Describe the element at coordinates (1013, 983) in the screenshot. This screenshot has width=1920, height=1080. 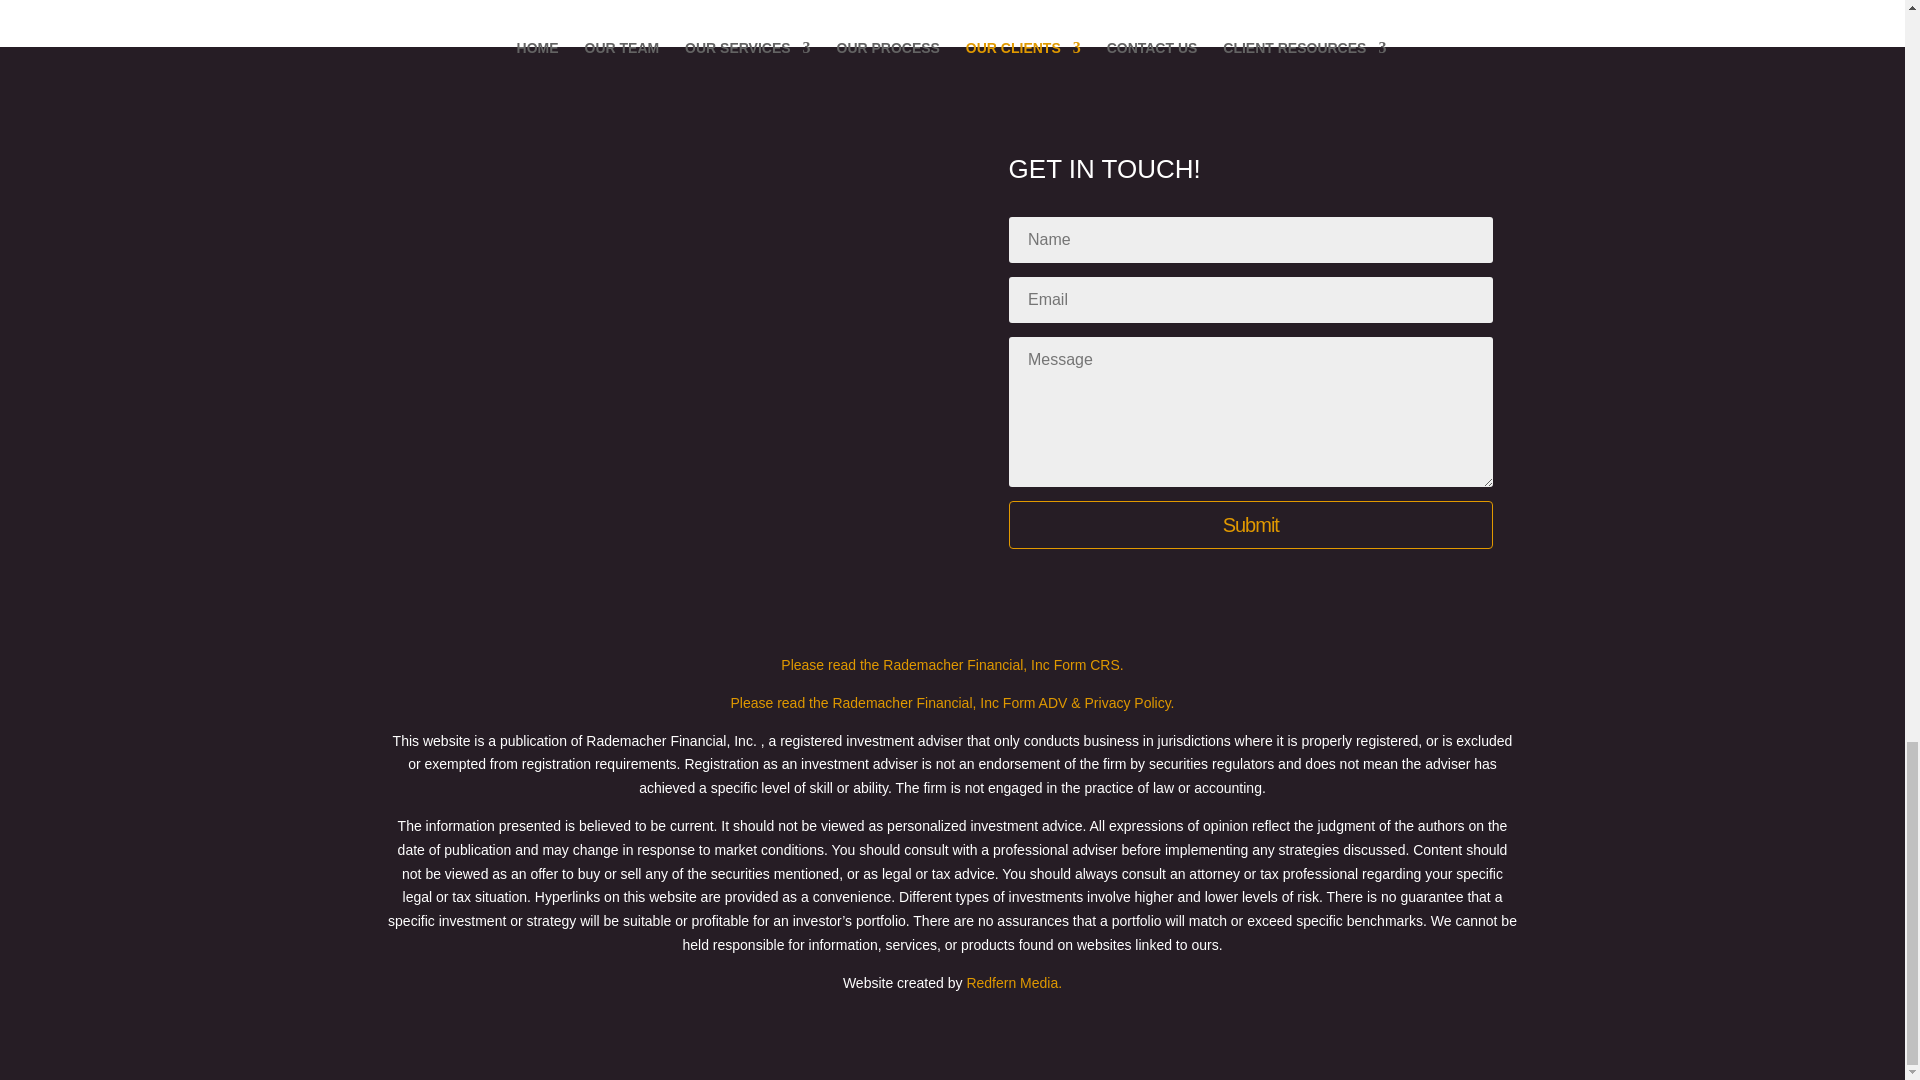
I see `Redfern Media.` at that location.